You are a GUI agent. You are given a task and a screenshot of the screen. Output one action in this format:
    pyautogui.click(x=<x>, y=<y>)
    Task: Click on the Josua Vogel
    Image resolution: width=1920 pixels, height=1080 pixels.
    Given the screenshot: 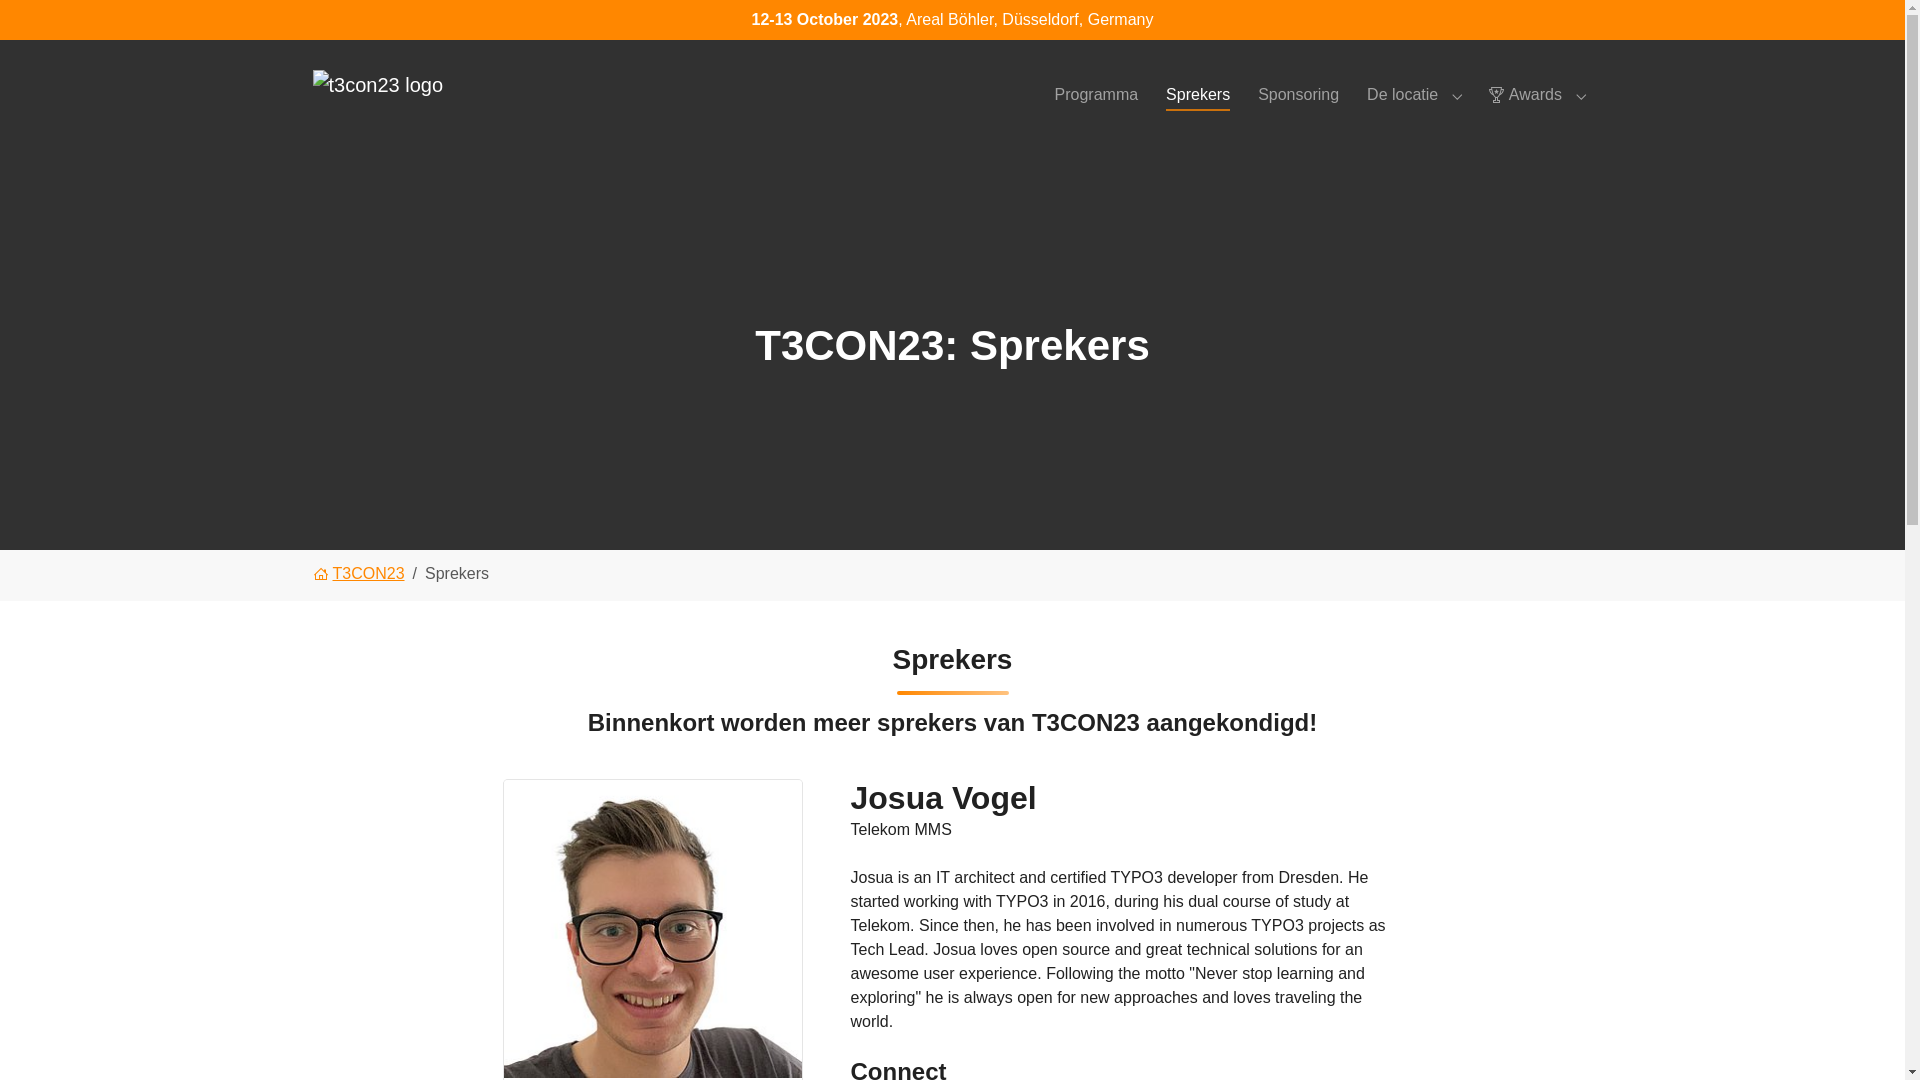 What is the action you would take?
    pyautogui.click(x=652, y=928)
    